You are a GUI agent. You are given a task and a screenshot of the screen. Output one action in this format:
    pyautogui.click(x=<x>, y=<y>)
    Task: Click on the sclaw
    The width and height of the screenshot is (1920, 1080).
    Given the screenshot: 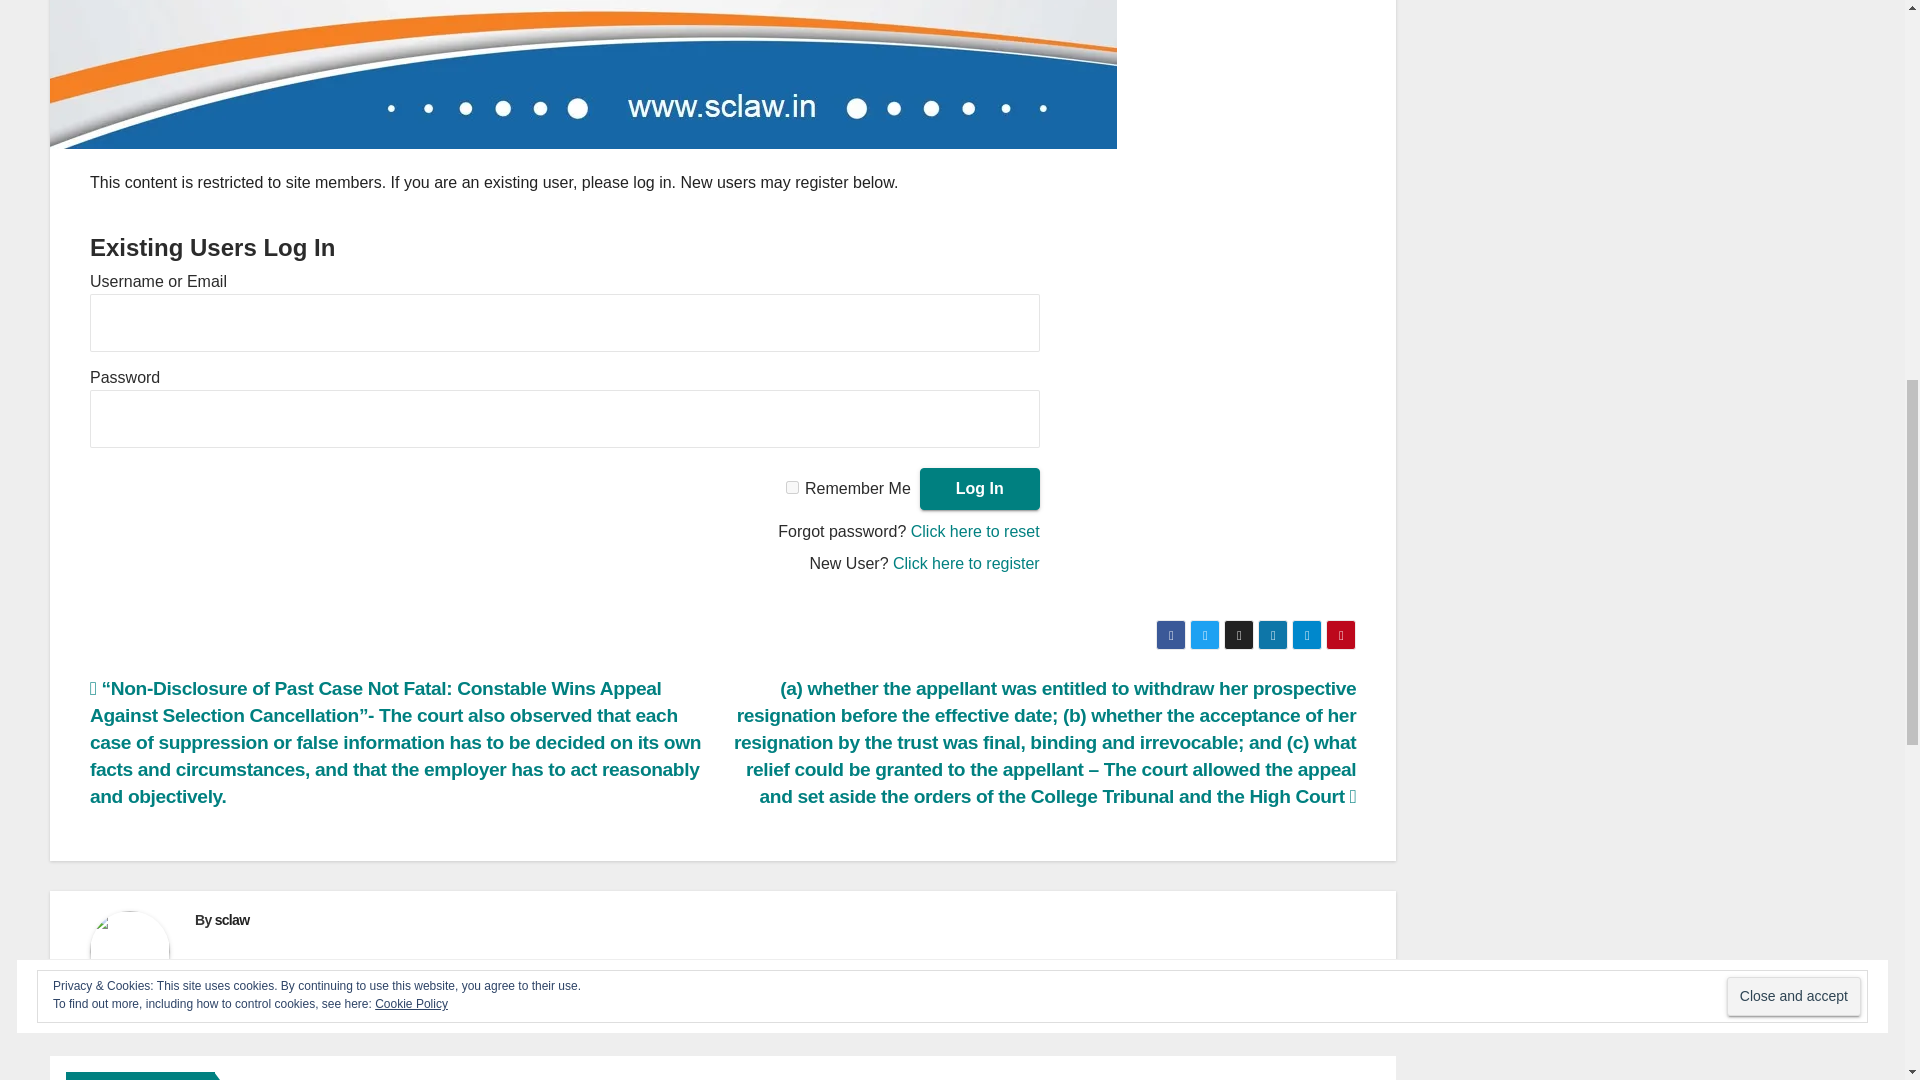 What is the action you would take?
    pyautogui.click(x=232, y=919)
    